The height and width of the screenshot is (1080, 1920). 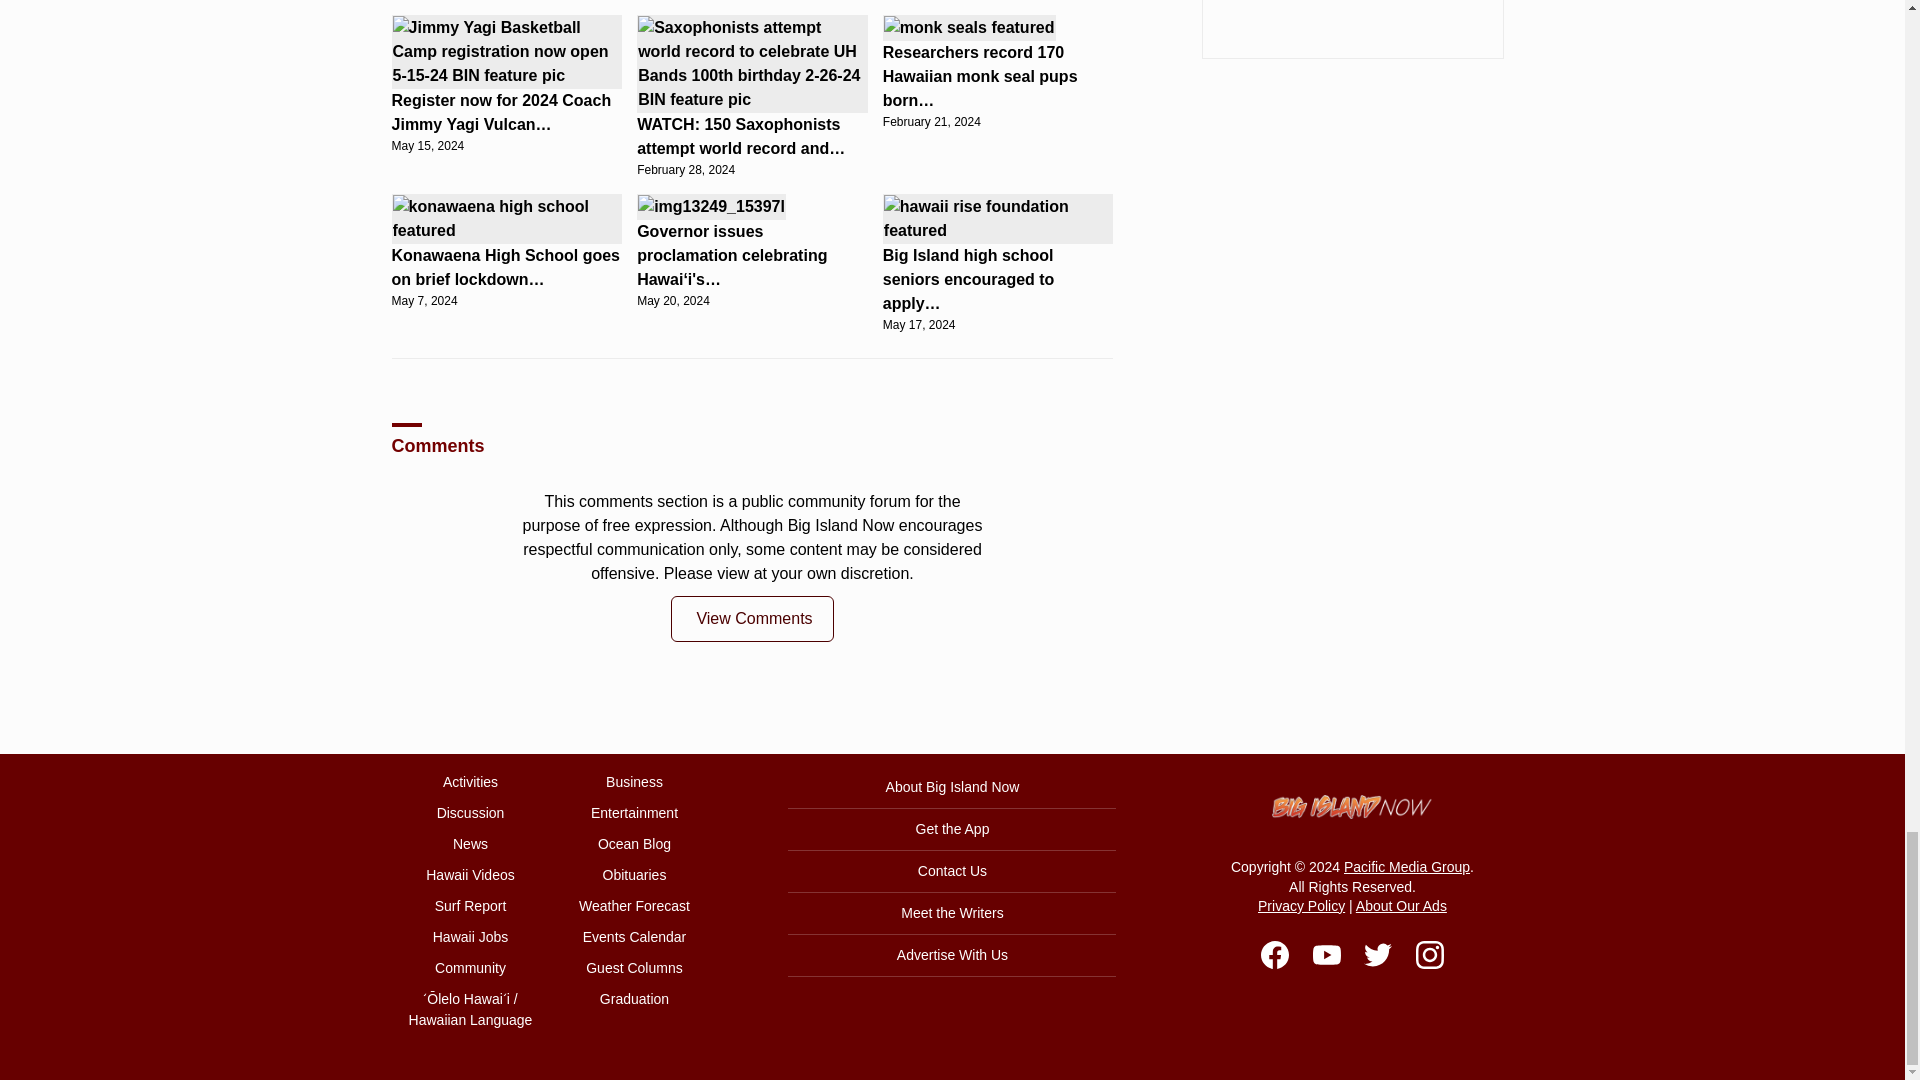 What do you see at coordinates (1274, 954) in the screenshot?
I see `Facebook` at bounding box center [1274, 954].